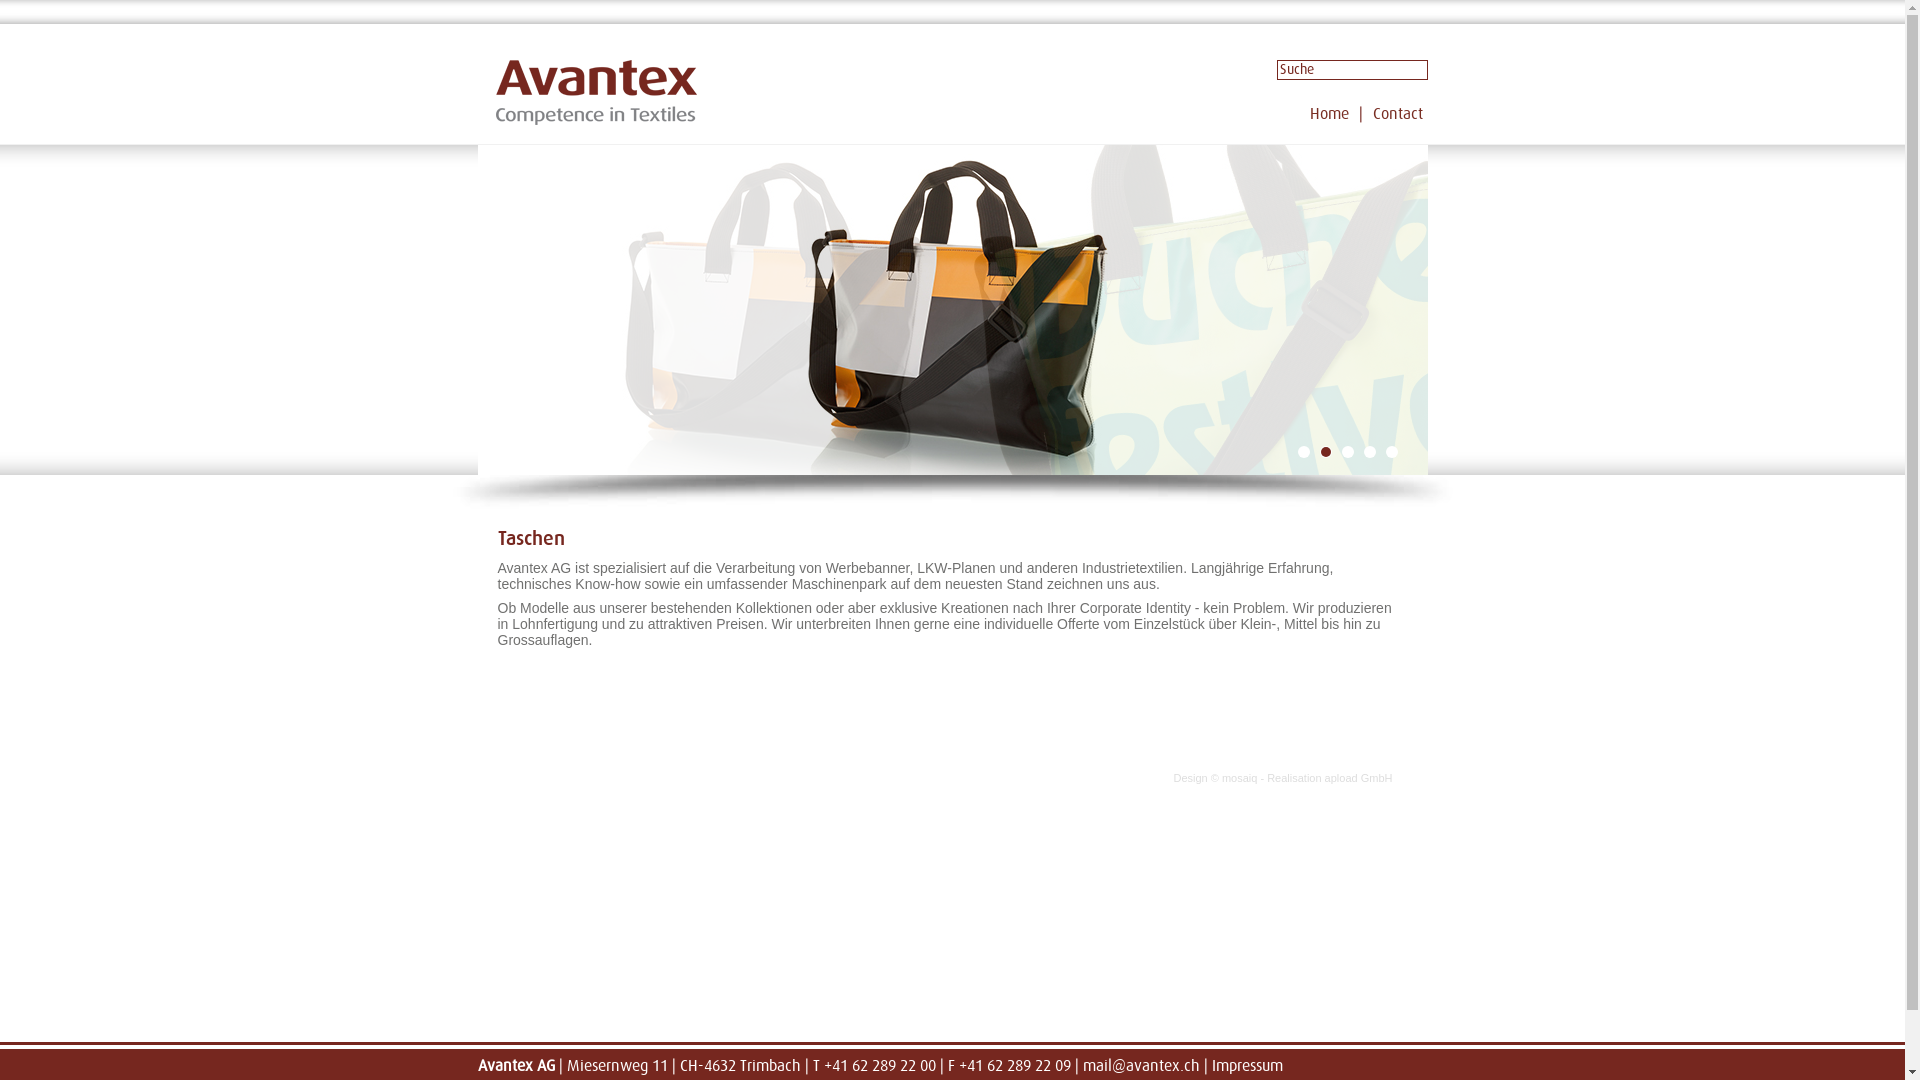 This screenshot has width=1920, height=1080. I want to click on Realisation apload GmbH, so click(1330, 778).